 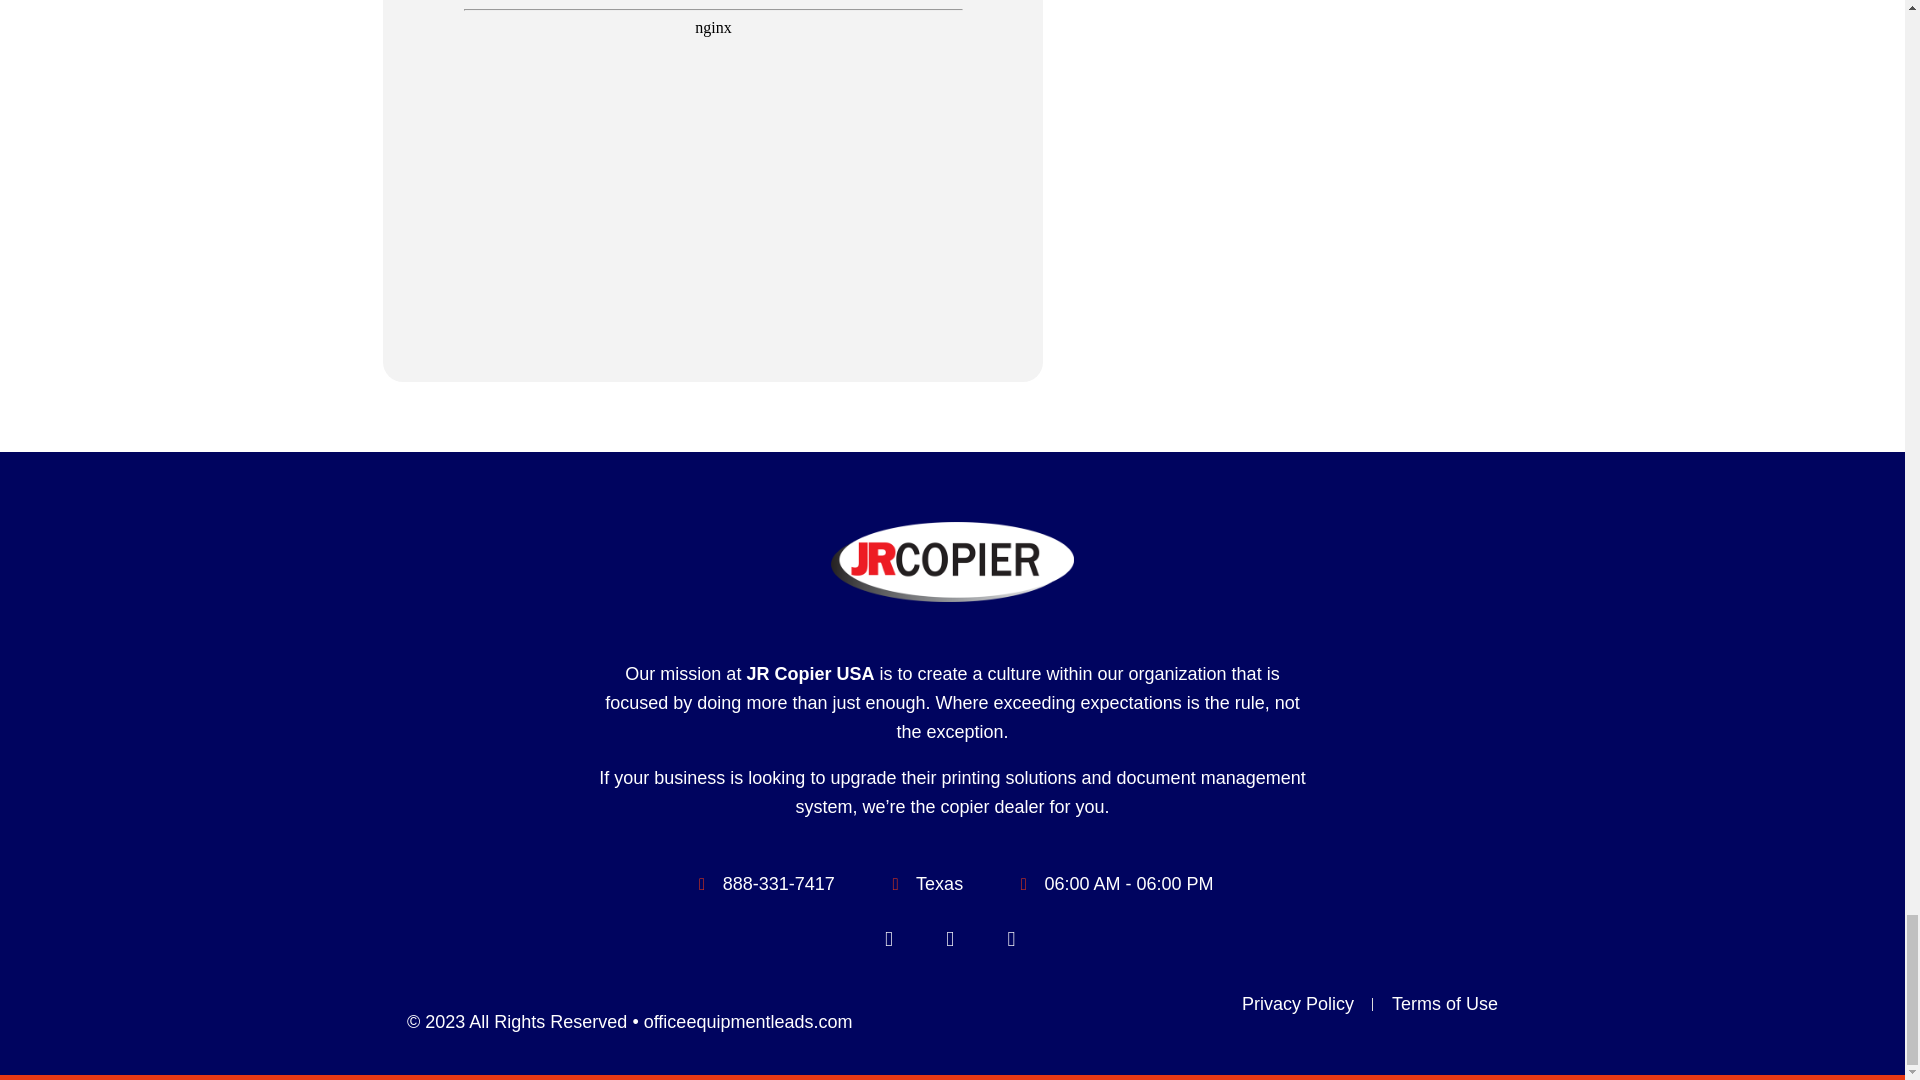 What do you see at coordinates (714, 46) in the screenshot?
I see `Quote Form` at bounding box center [714, 46].